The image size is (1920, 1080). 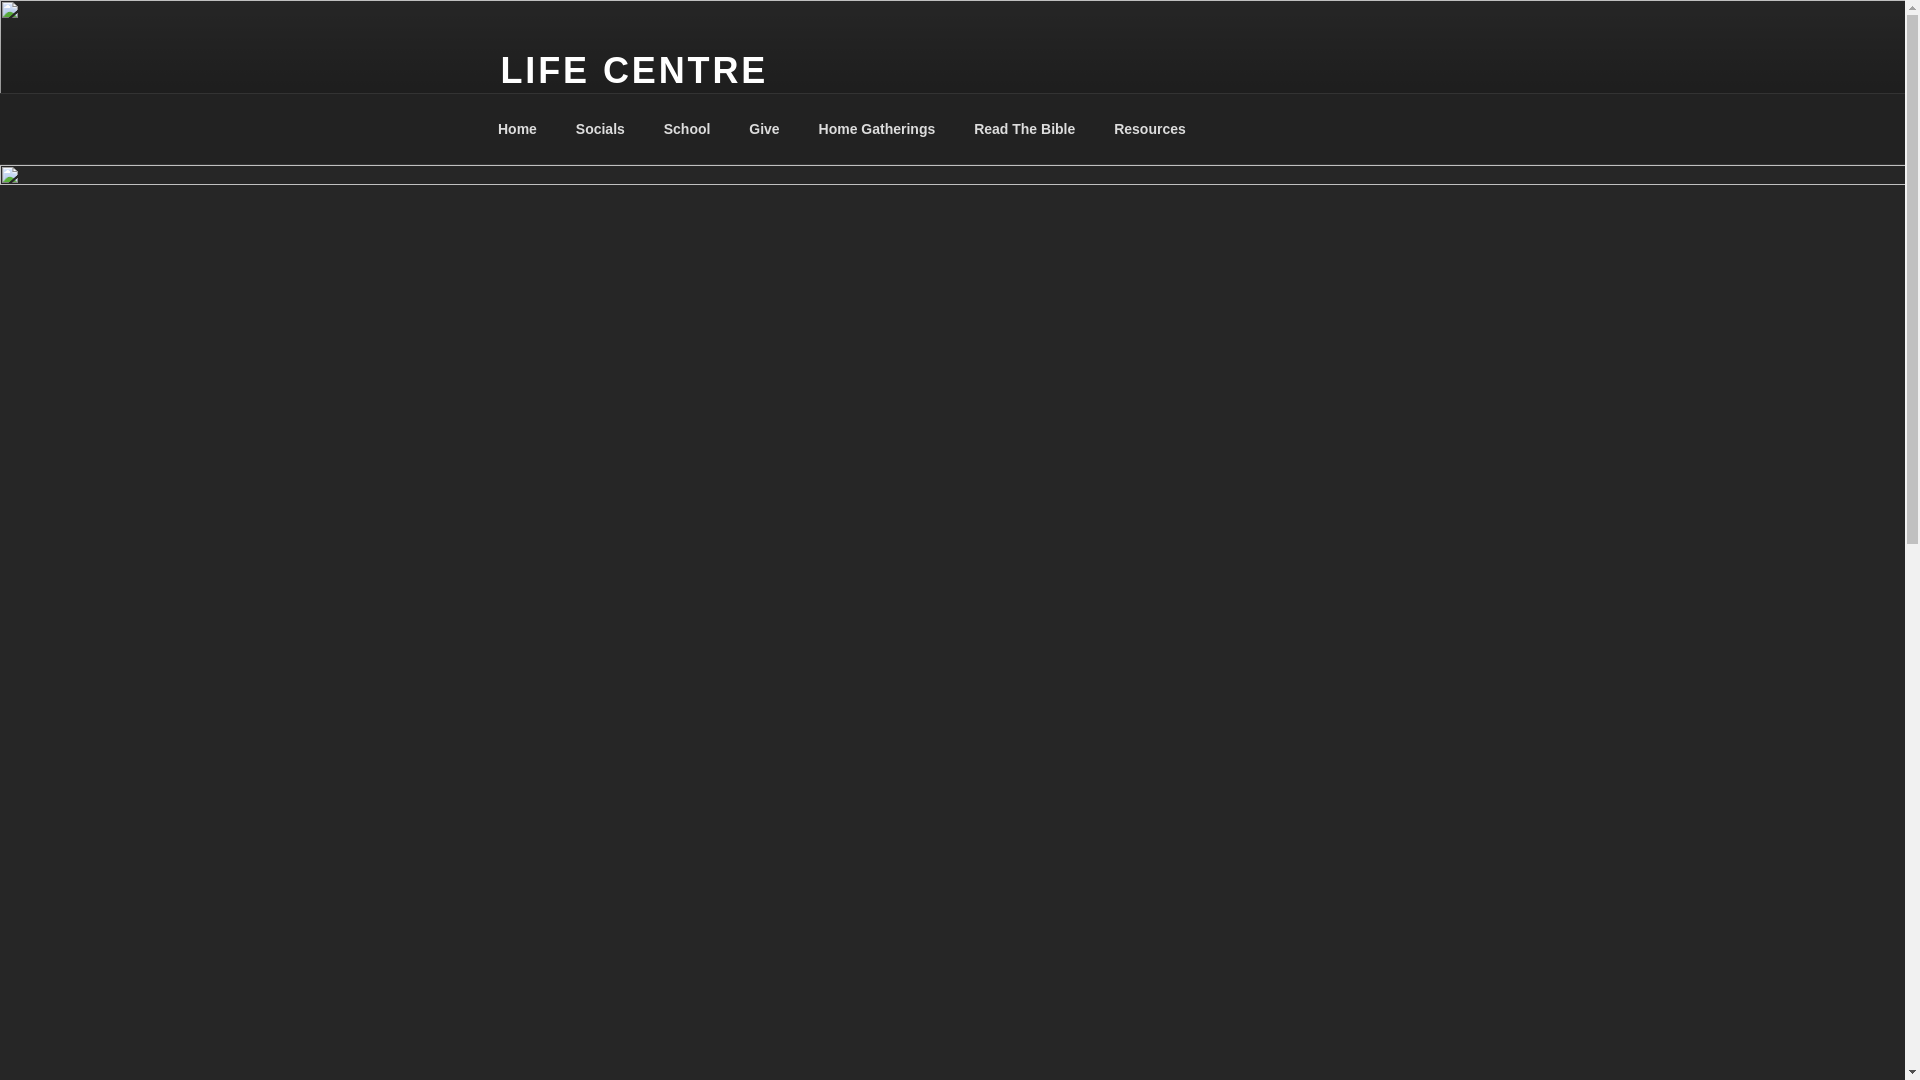 What do you see at coordinates (764, 128) in the screenshot?
I see `Give` at bounding box center [764, 128].